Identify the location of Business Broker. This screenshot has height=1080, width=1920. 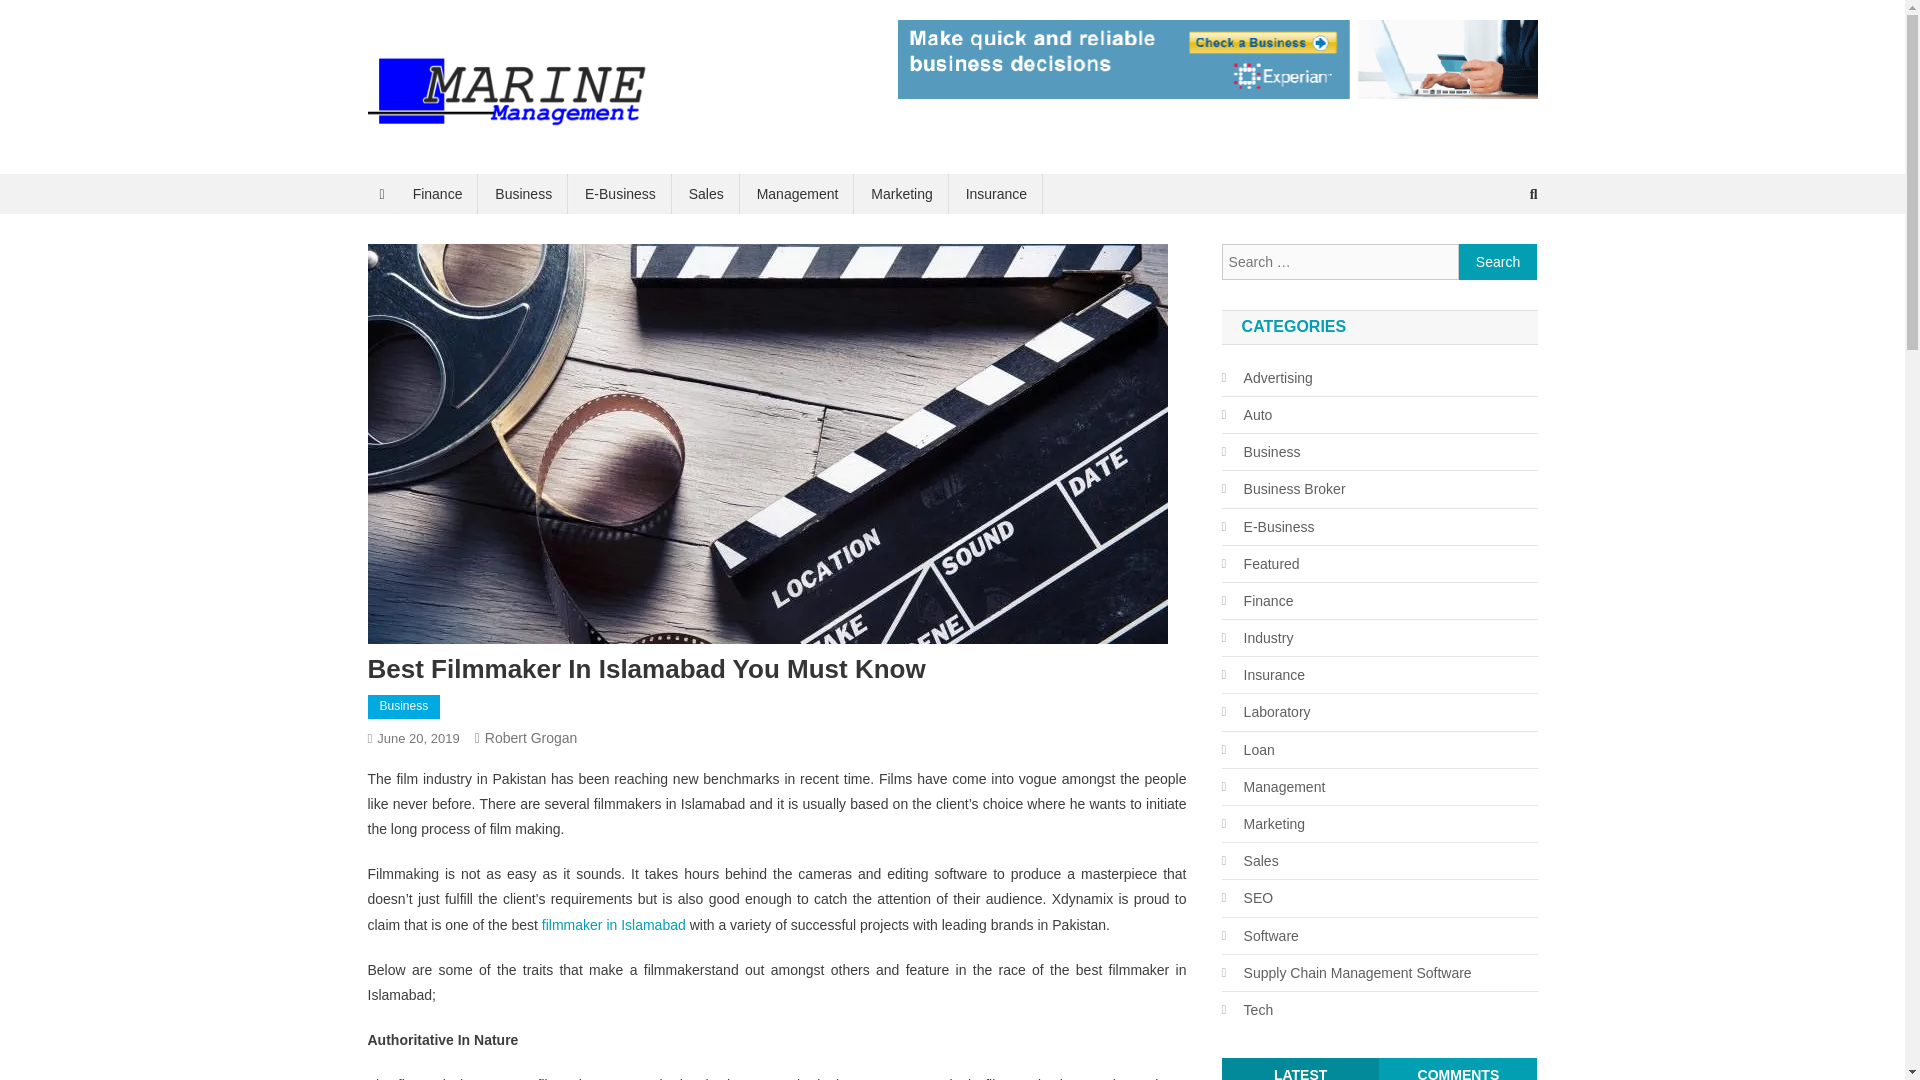
(1283, 489).